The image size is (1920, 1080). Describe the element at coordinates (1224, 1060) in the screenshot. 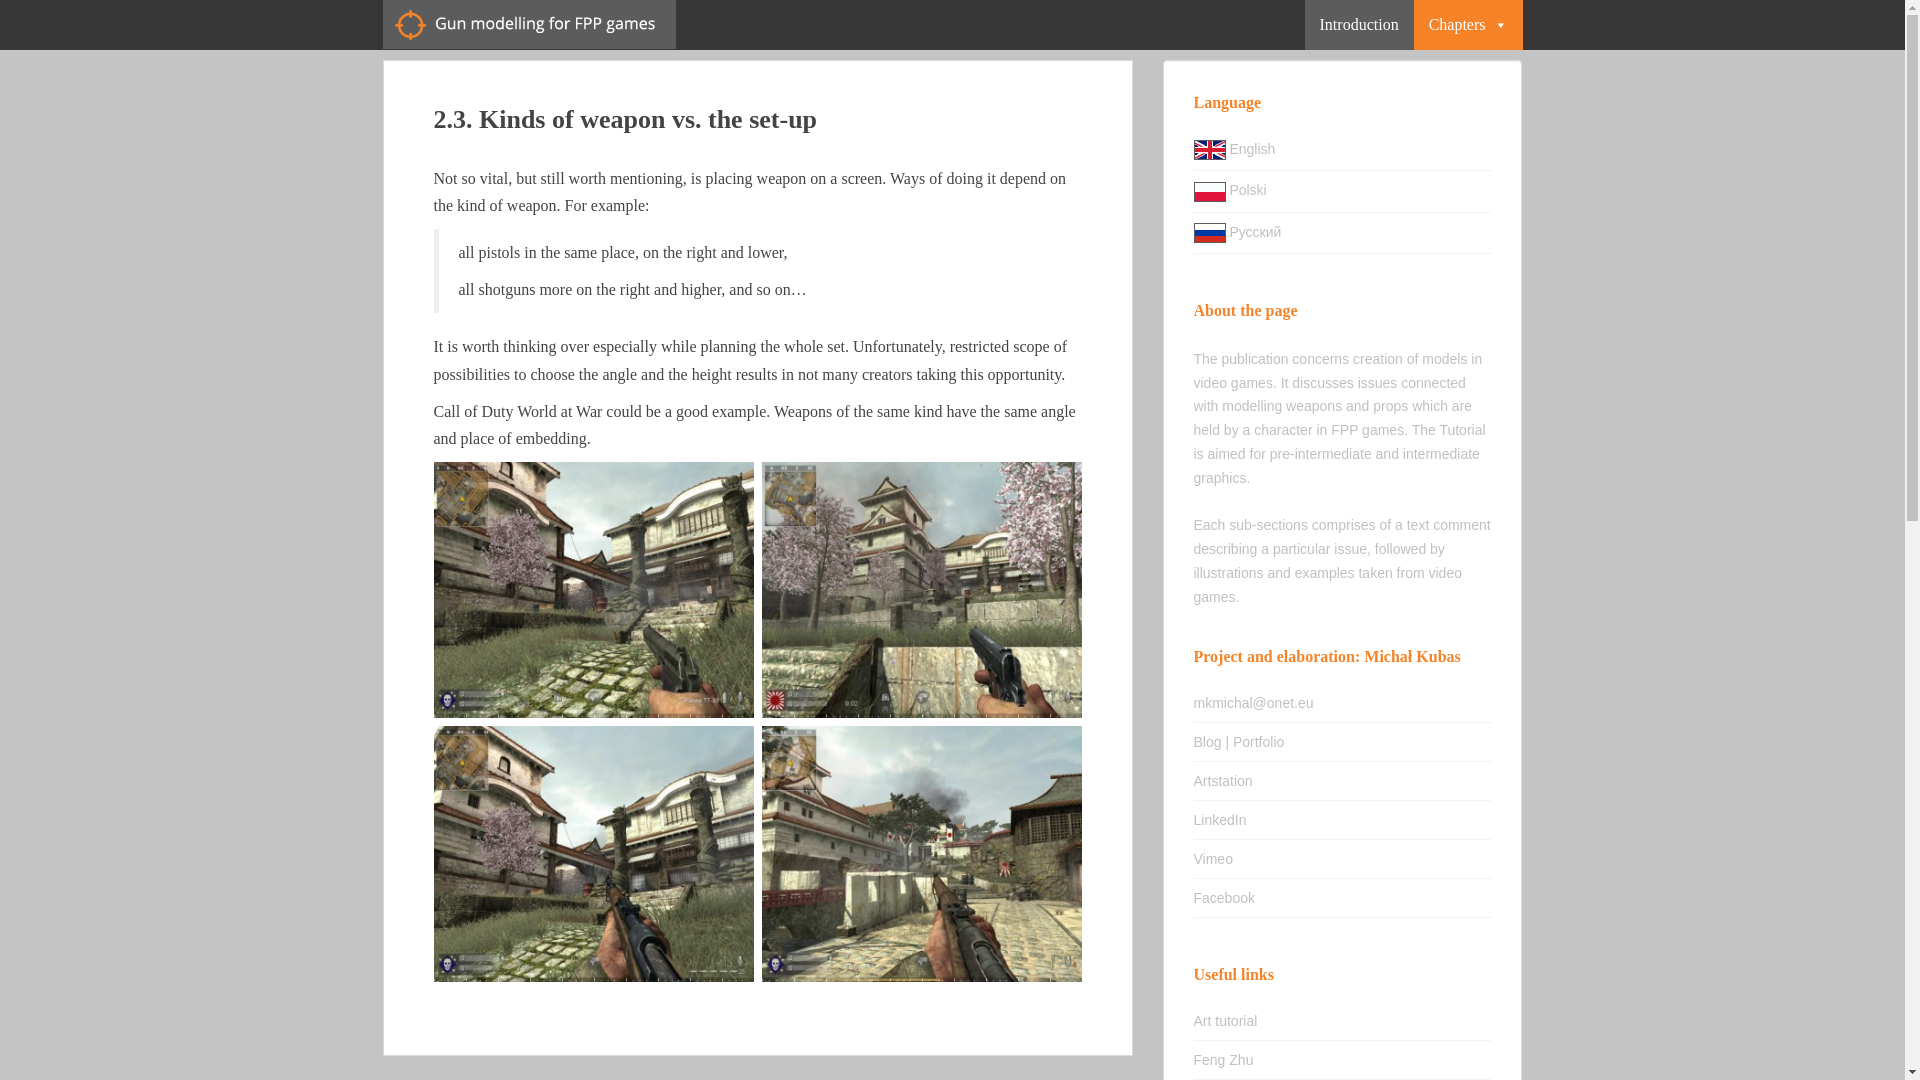

I see `Design tutorials` at that location.